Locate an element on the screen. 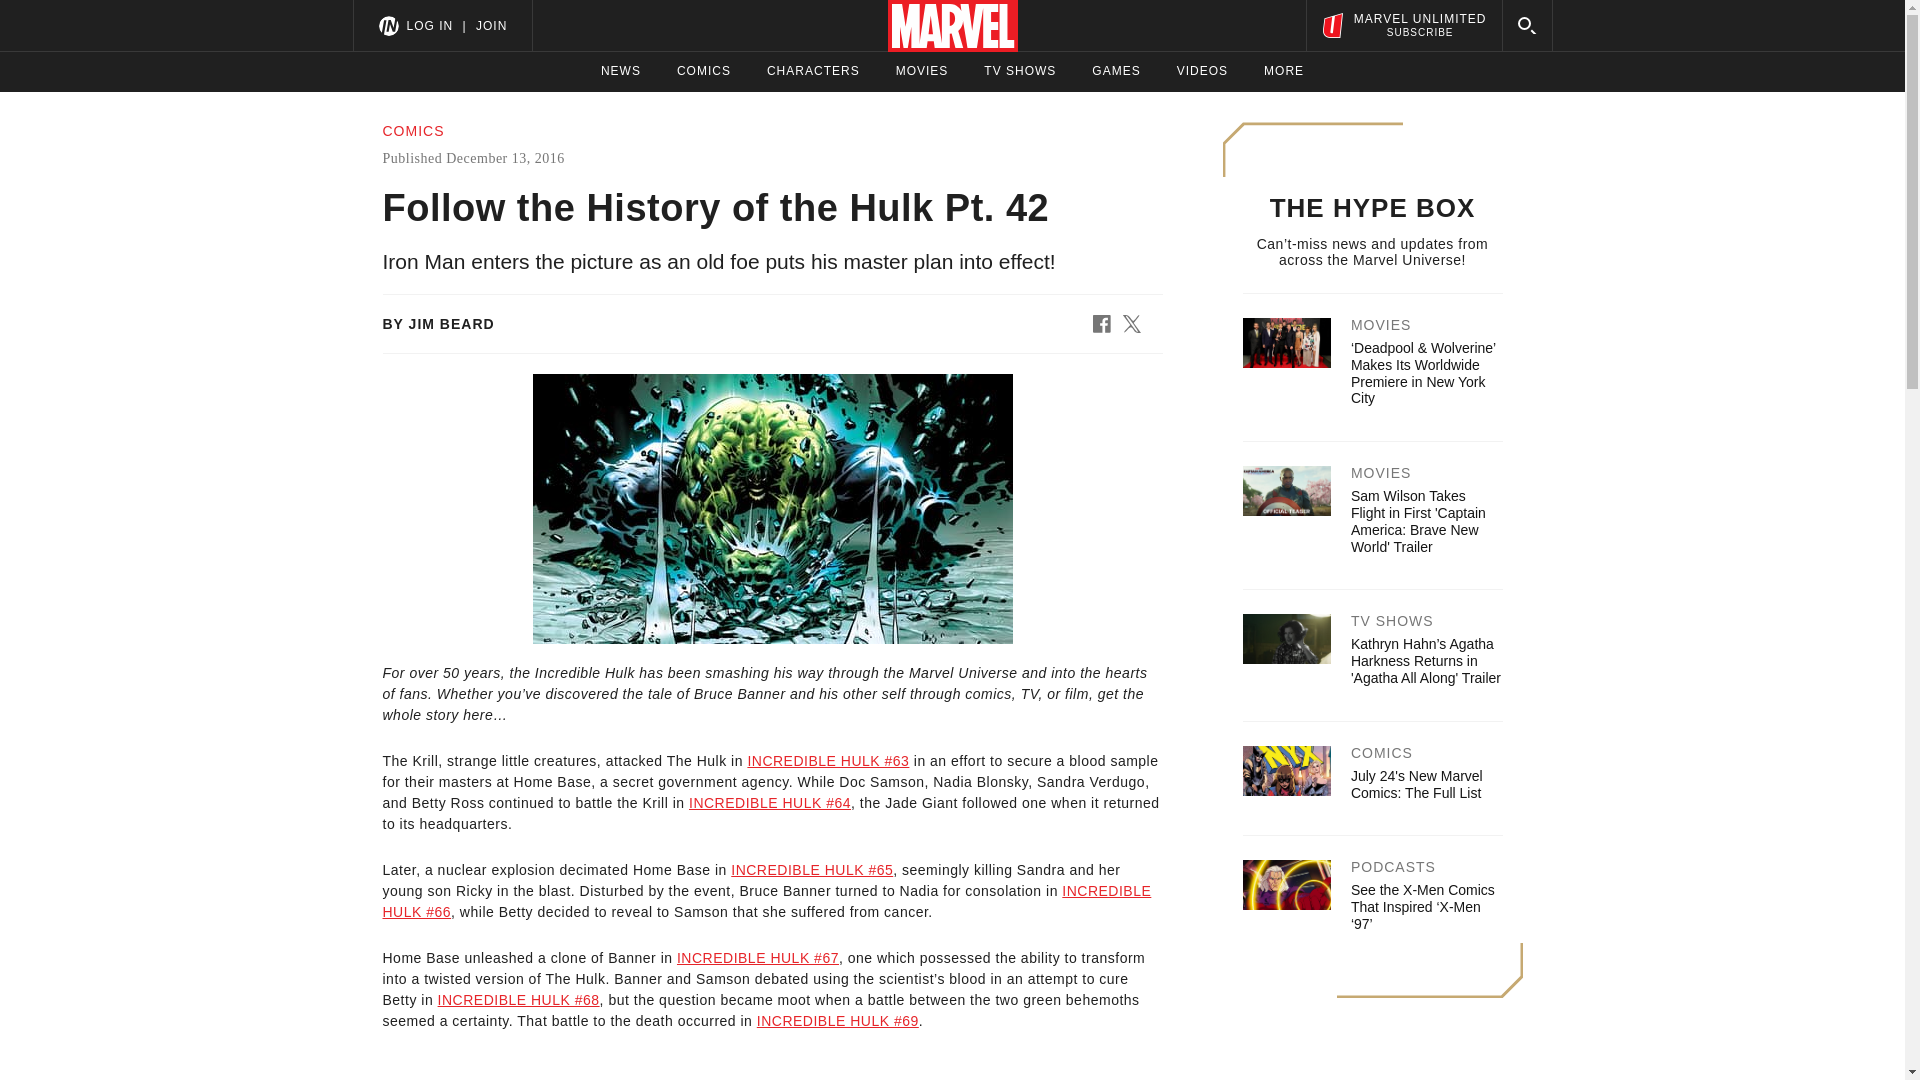 The width and height of the screenshot is (1920, 1080). LOG IN is located at coordinates (429, 25).